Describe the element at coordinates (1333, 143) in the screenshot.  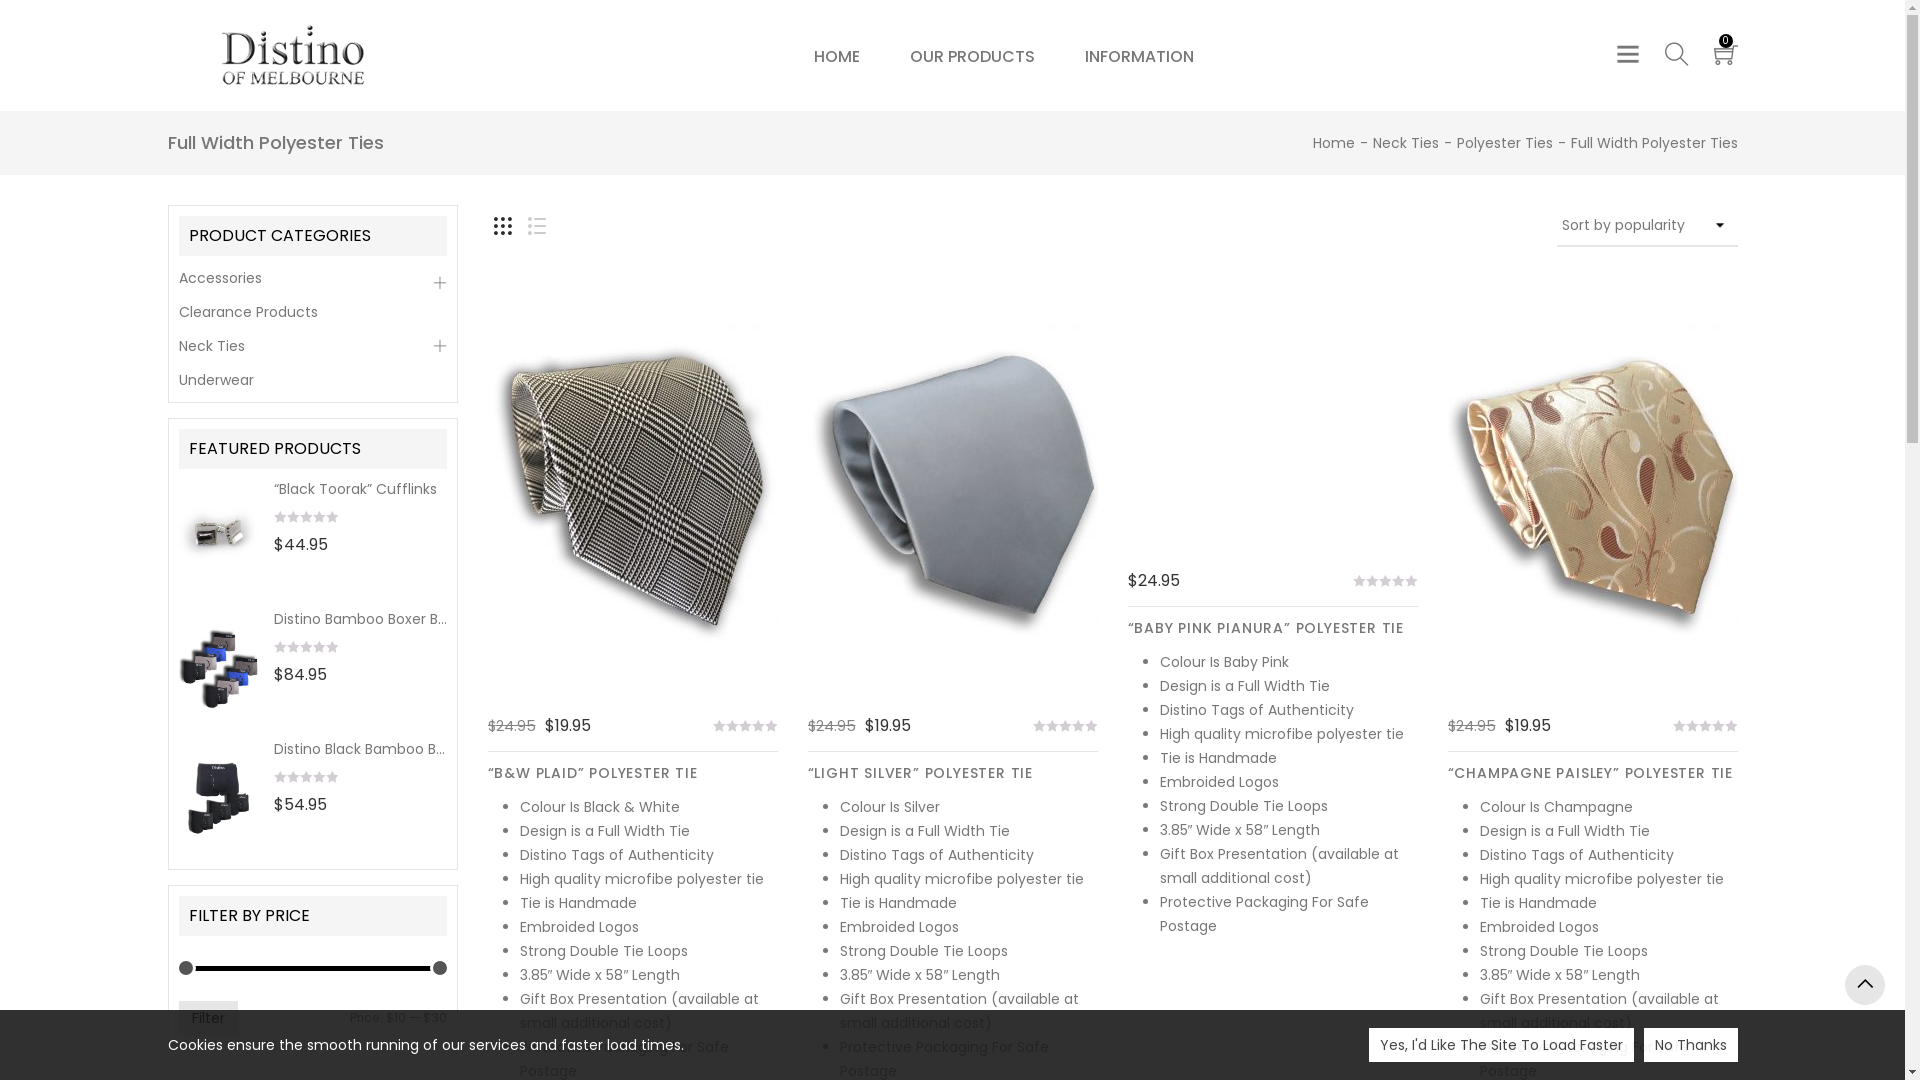
I see `Home` at that location.